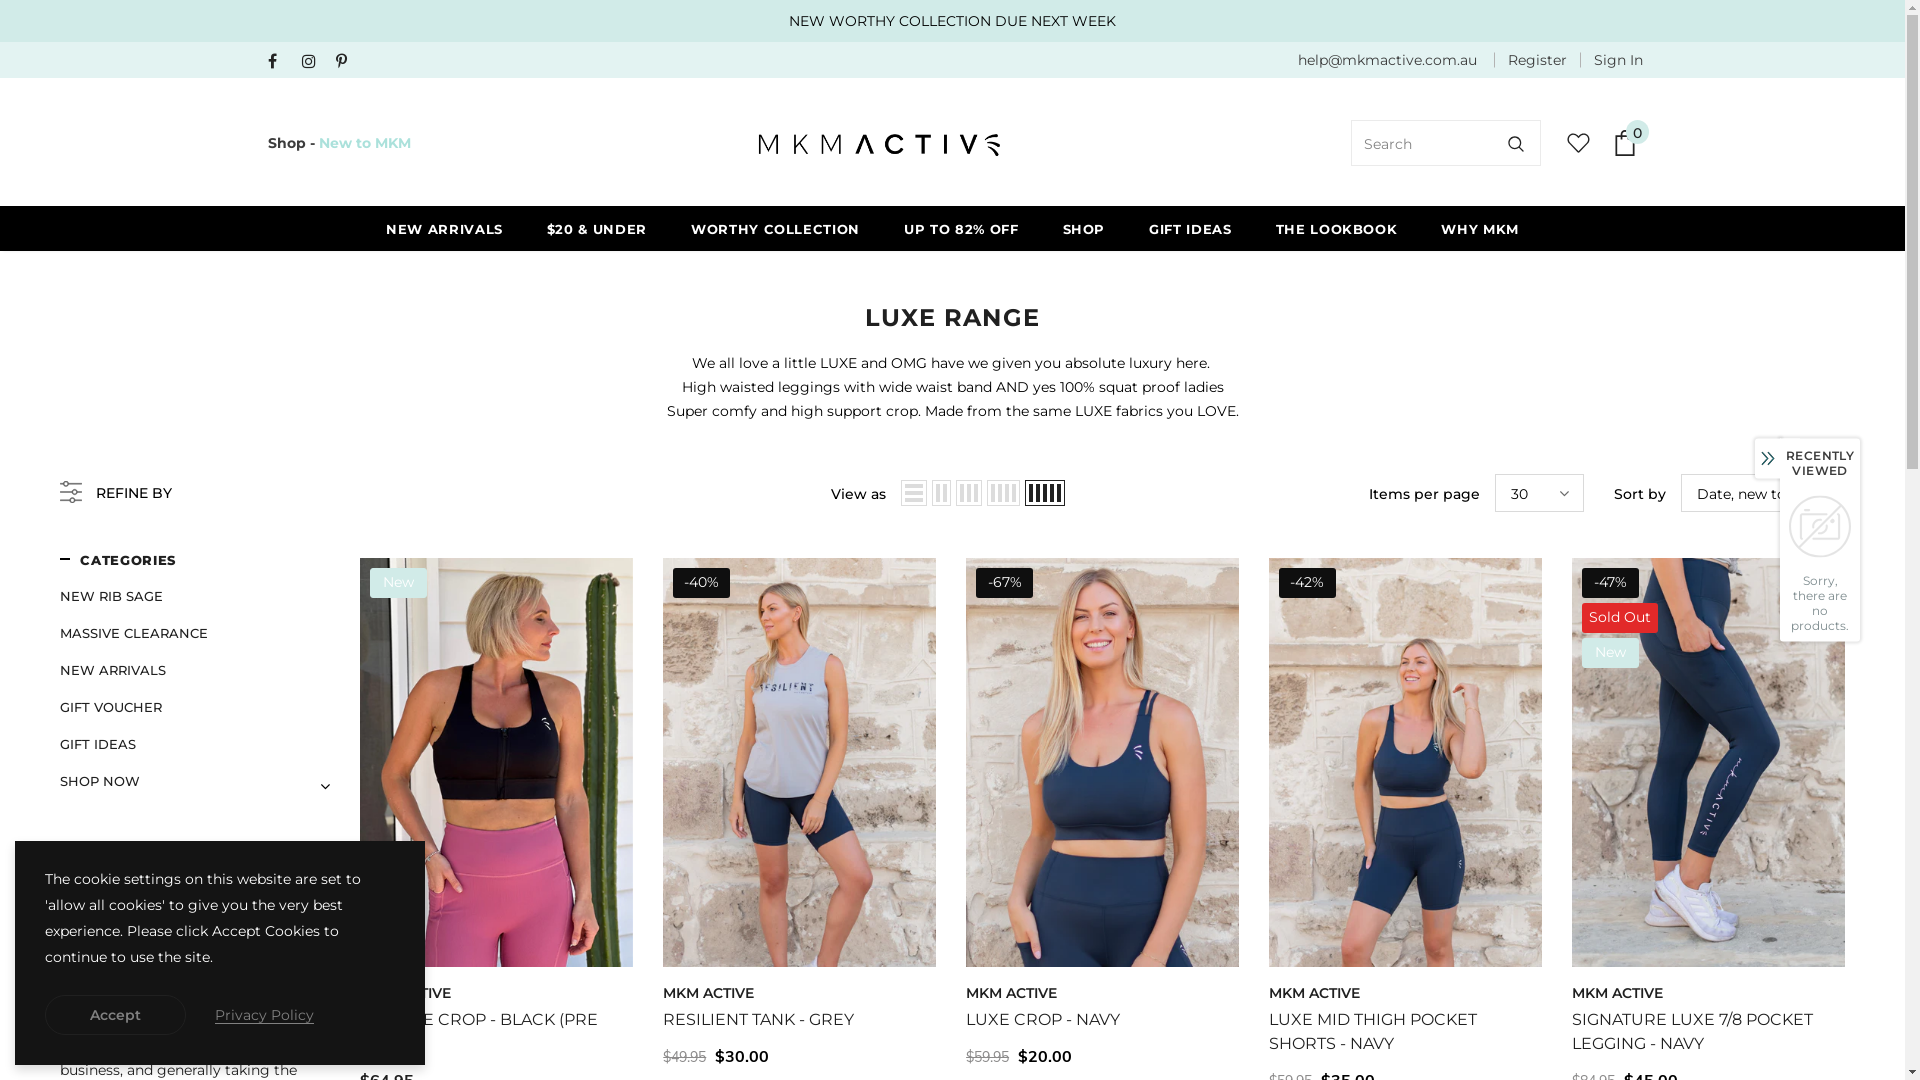 Image resolution: width=1920 pixels, height=1080 pixels. What do you see at coordinates (364, 143) in the screenshot?
I see `New to MKM` at bounding box center [364, 143].